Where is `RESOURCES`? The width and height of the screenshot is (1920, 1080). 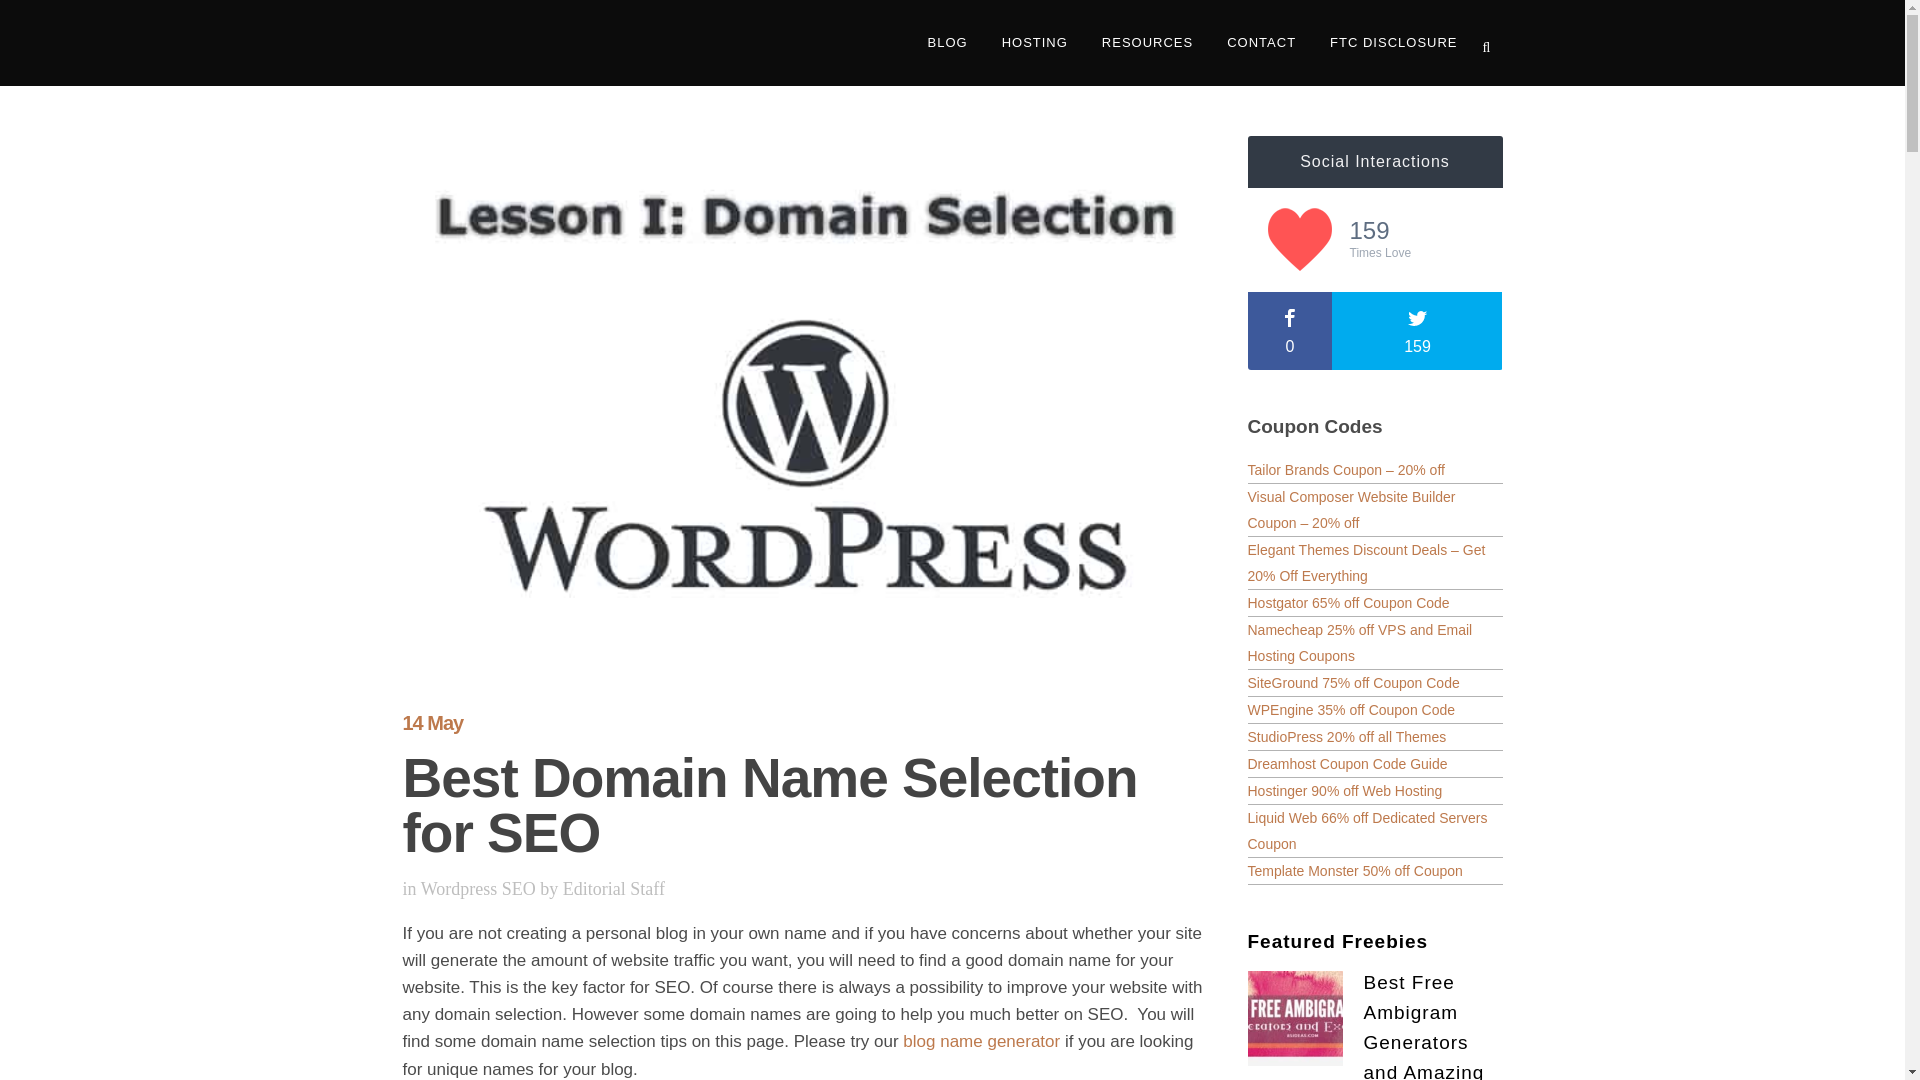 RESOURCES is located at coordinates (1146, 43).